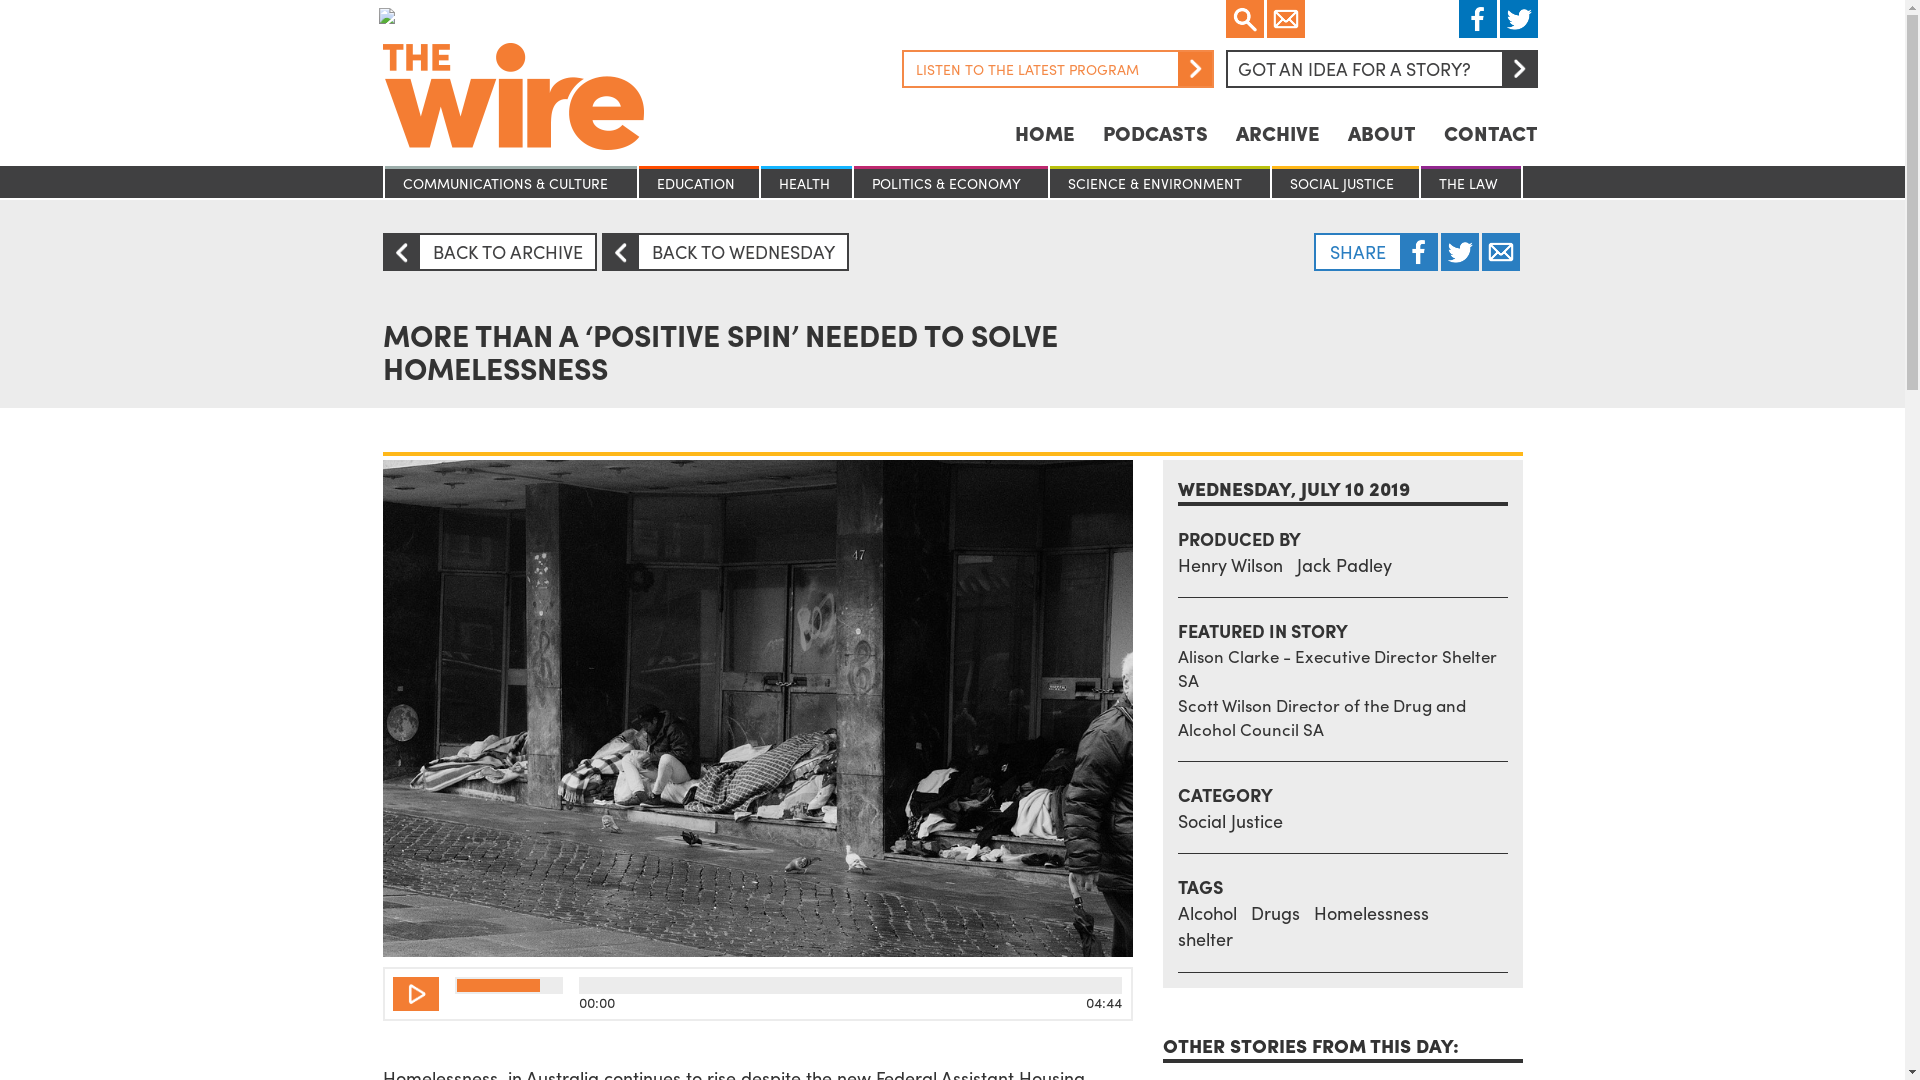 Image resolution: width=1920 pixels, height=1080 pixels. Describe the element at coordinates (1154, 132) in the screenshot. I see `PODCASTS` at that location.